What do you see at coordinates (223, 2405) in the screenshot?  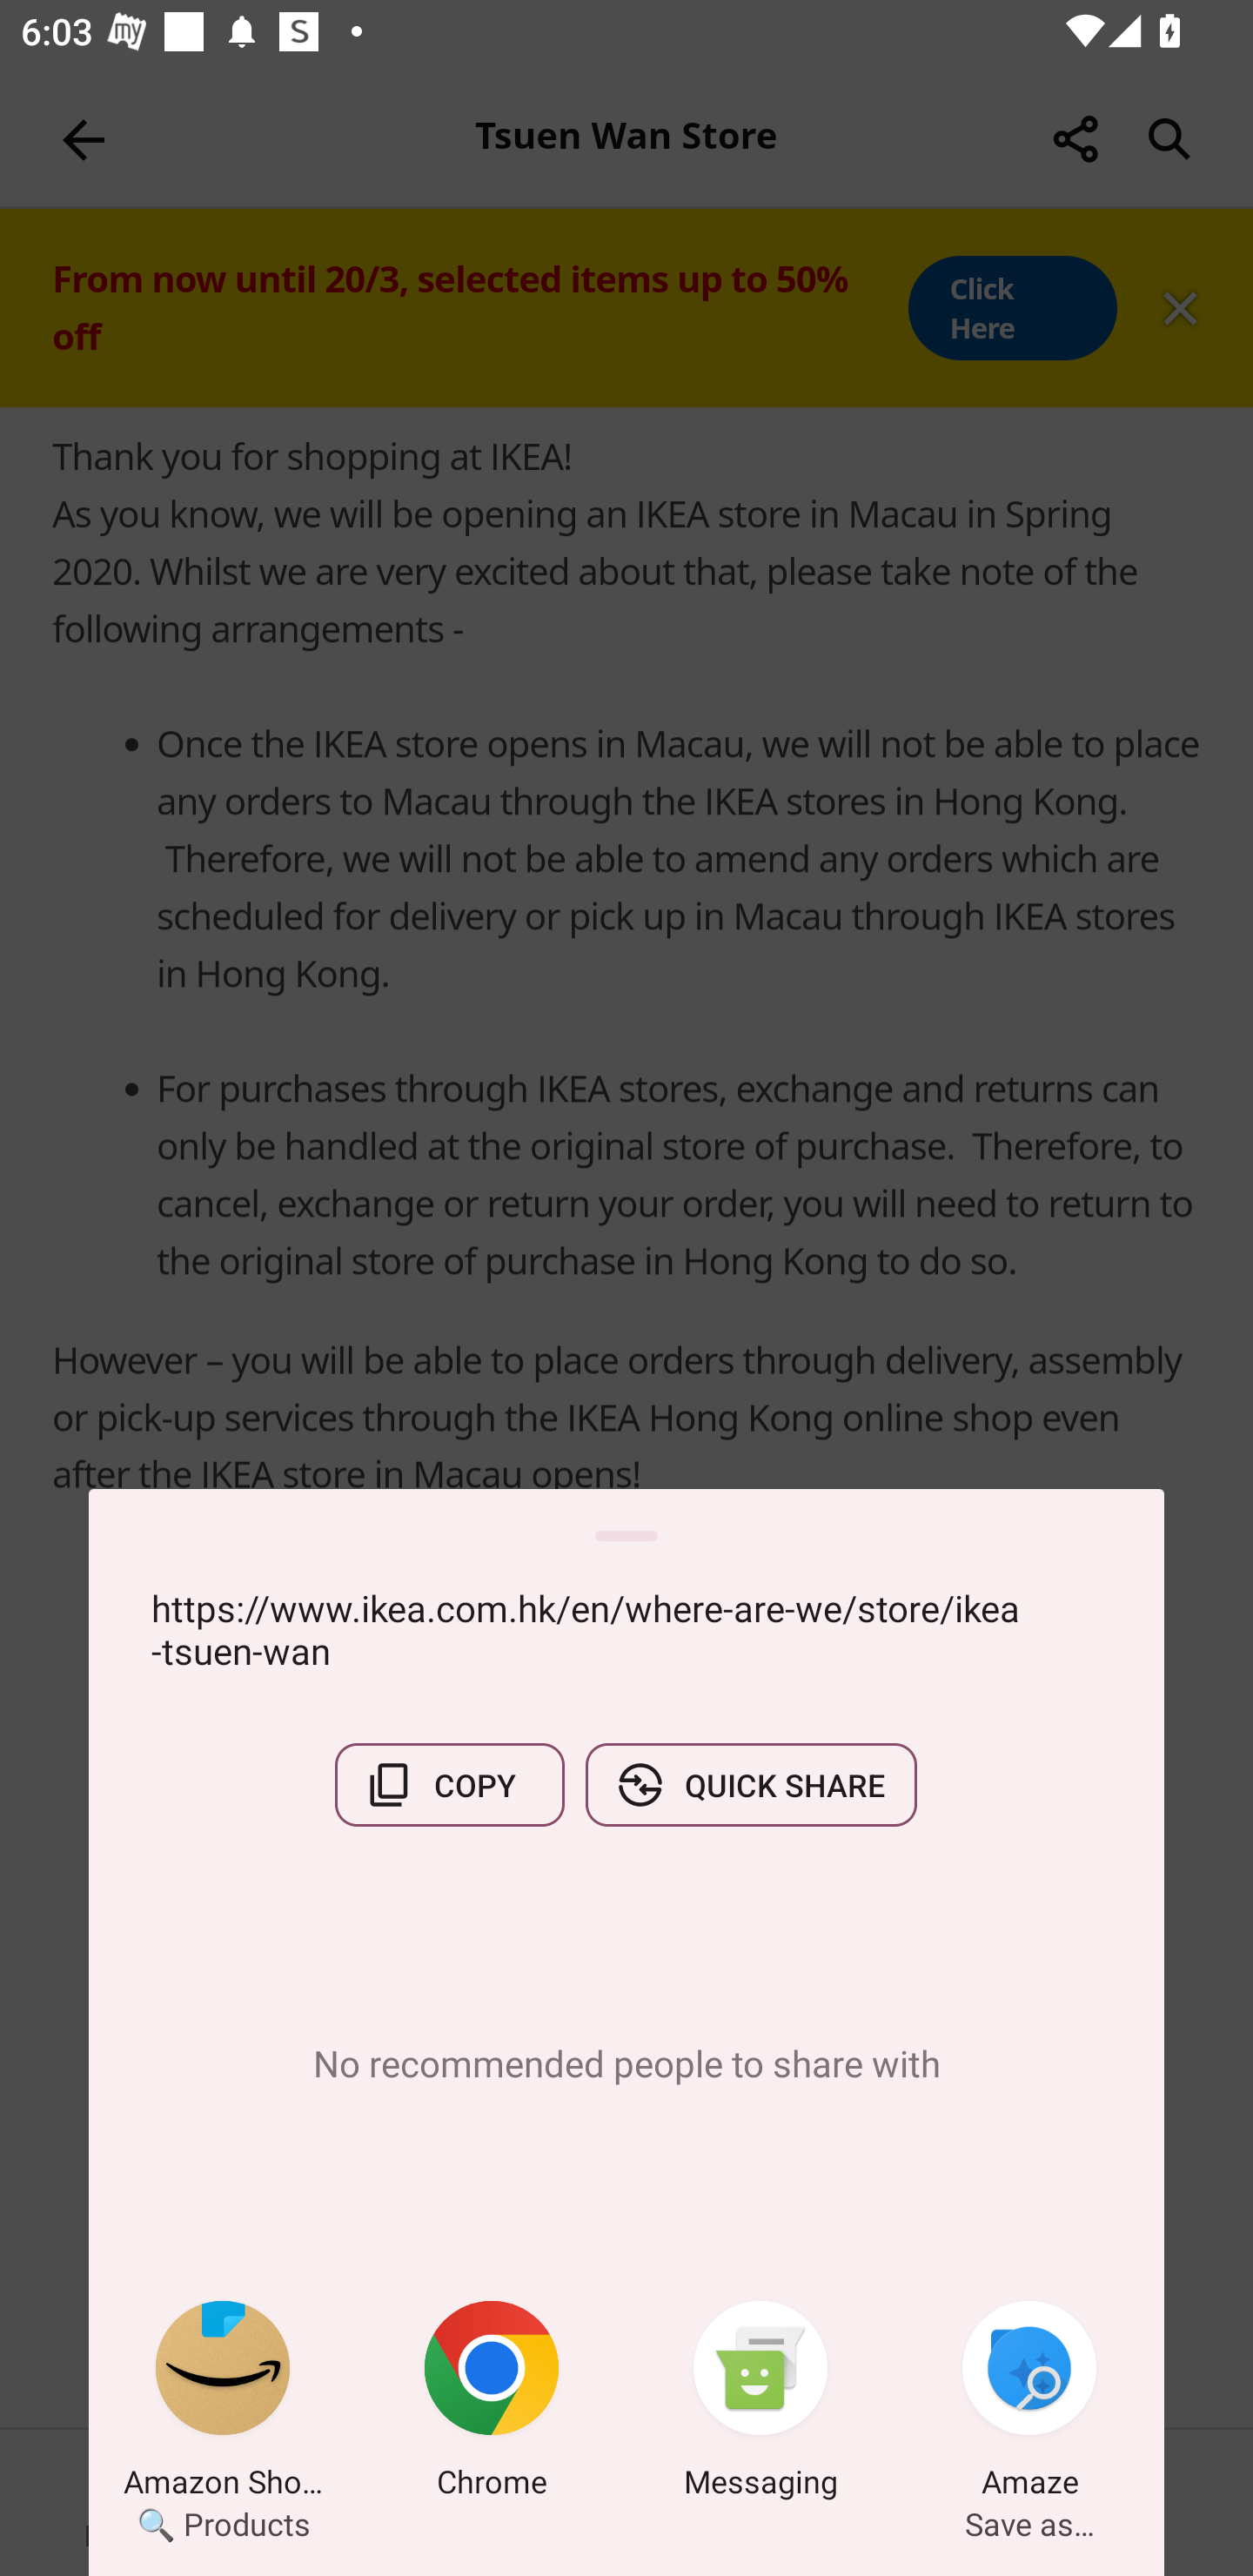 I see `Amazon Shopping 🔍 Products` at bounding box center [223, 2405].